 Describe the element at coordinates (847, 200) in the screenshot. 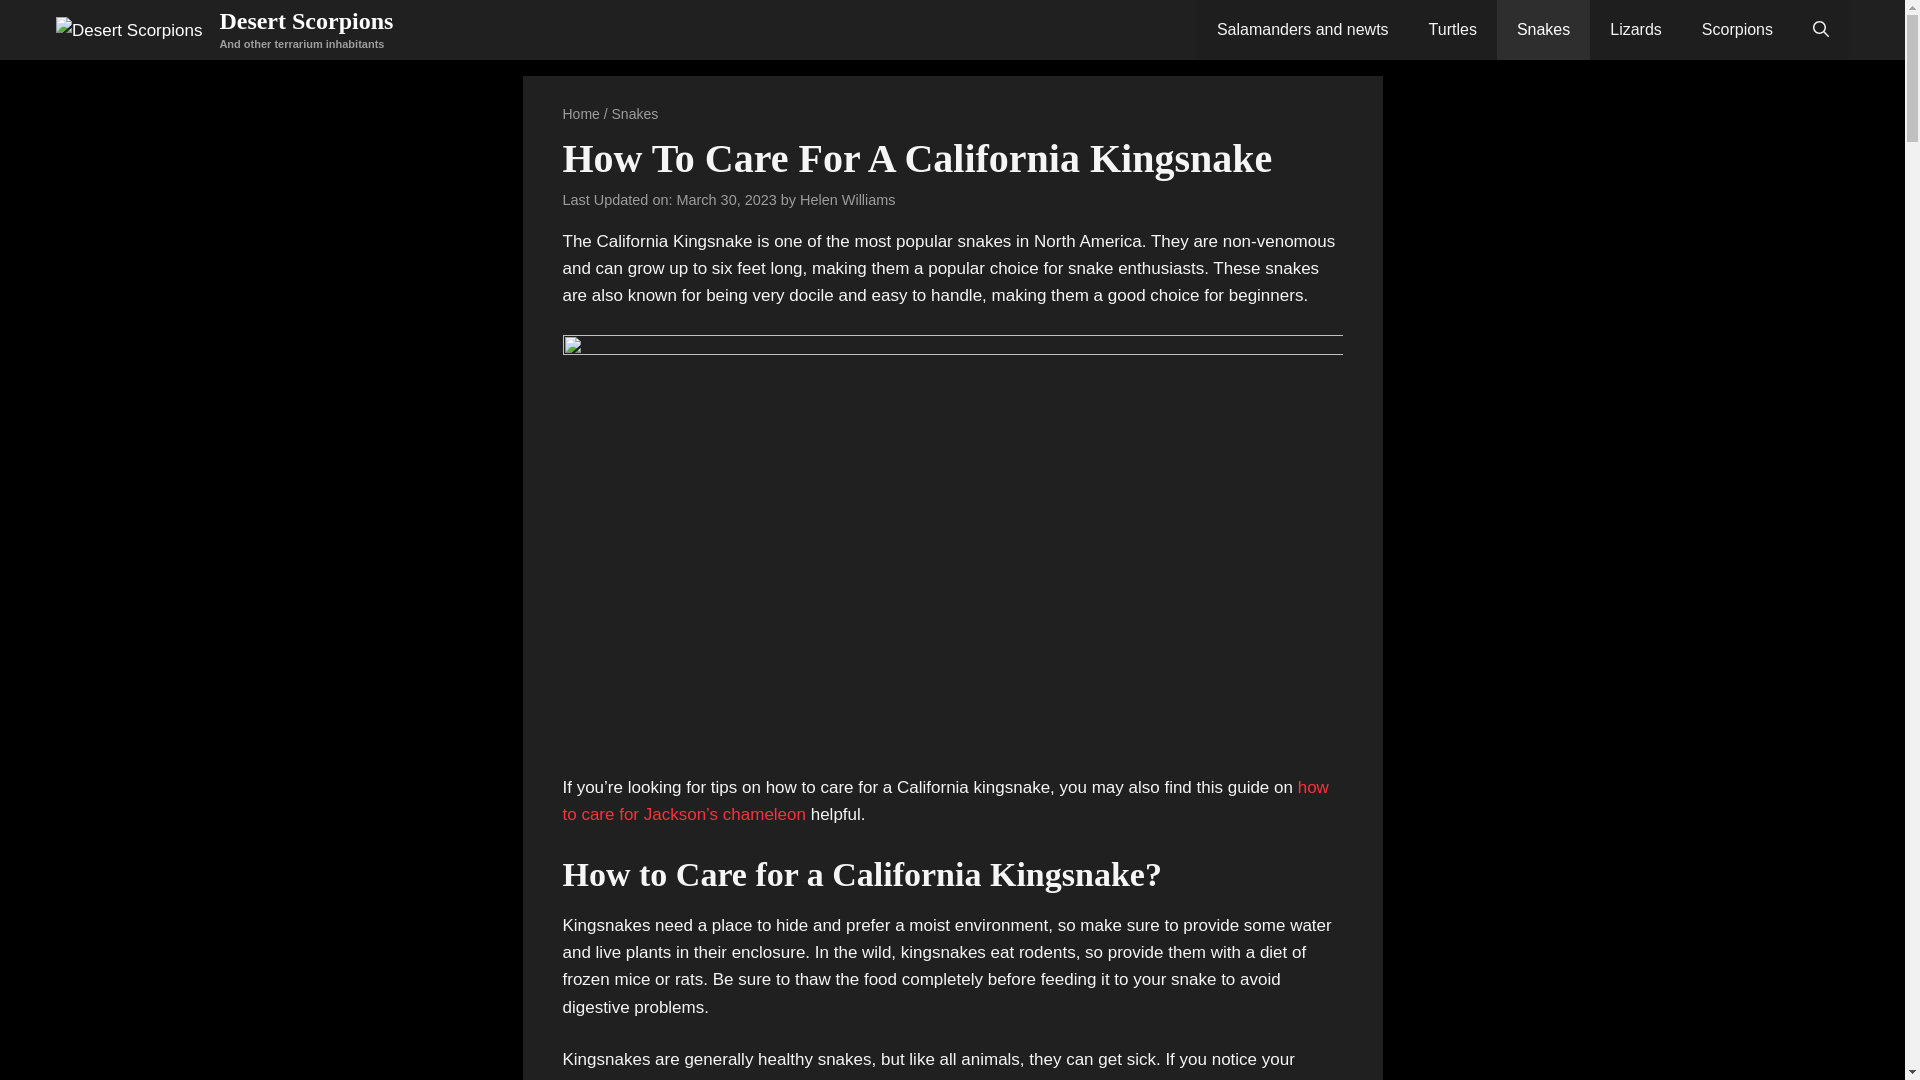

I see `View all posts by Helen Williams` at that location.